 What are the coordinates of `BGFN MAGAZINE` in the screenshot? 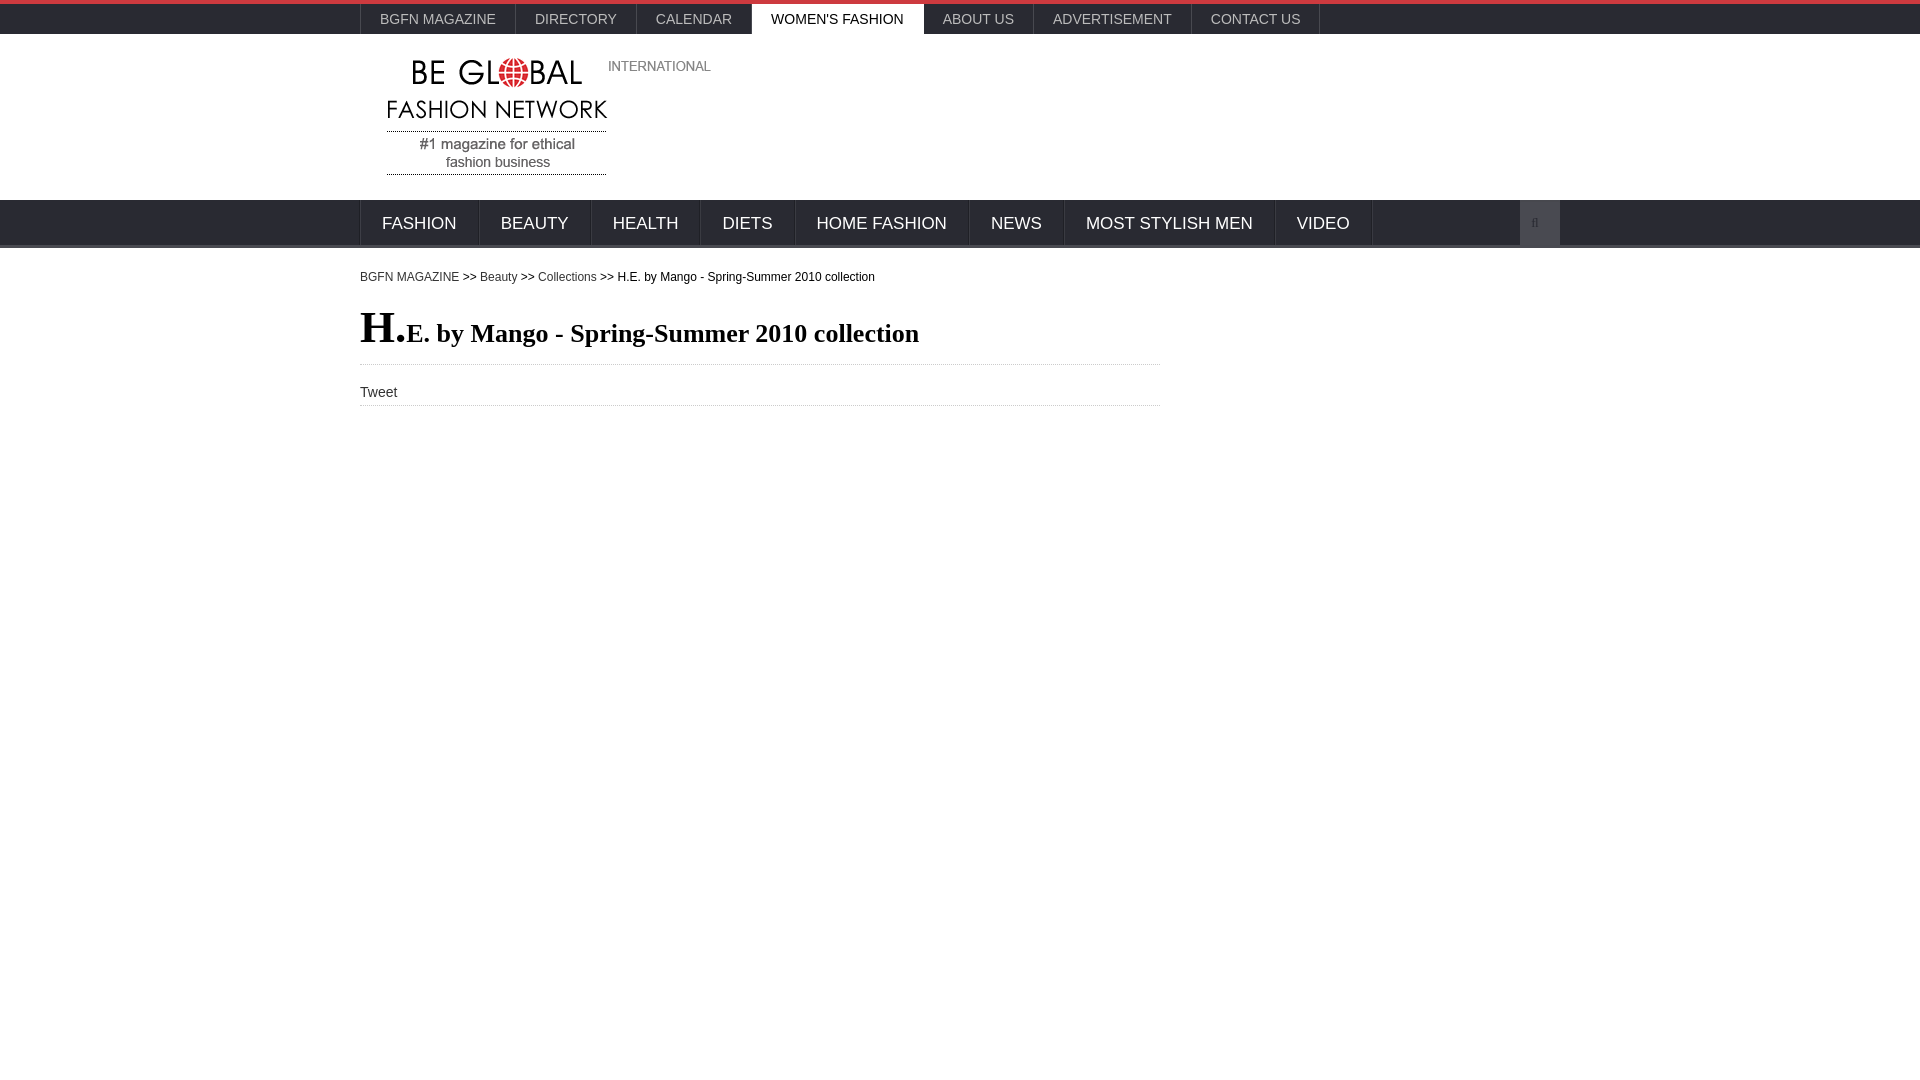 It's located at (437, 18).